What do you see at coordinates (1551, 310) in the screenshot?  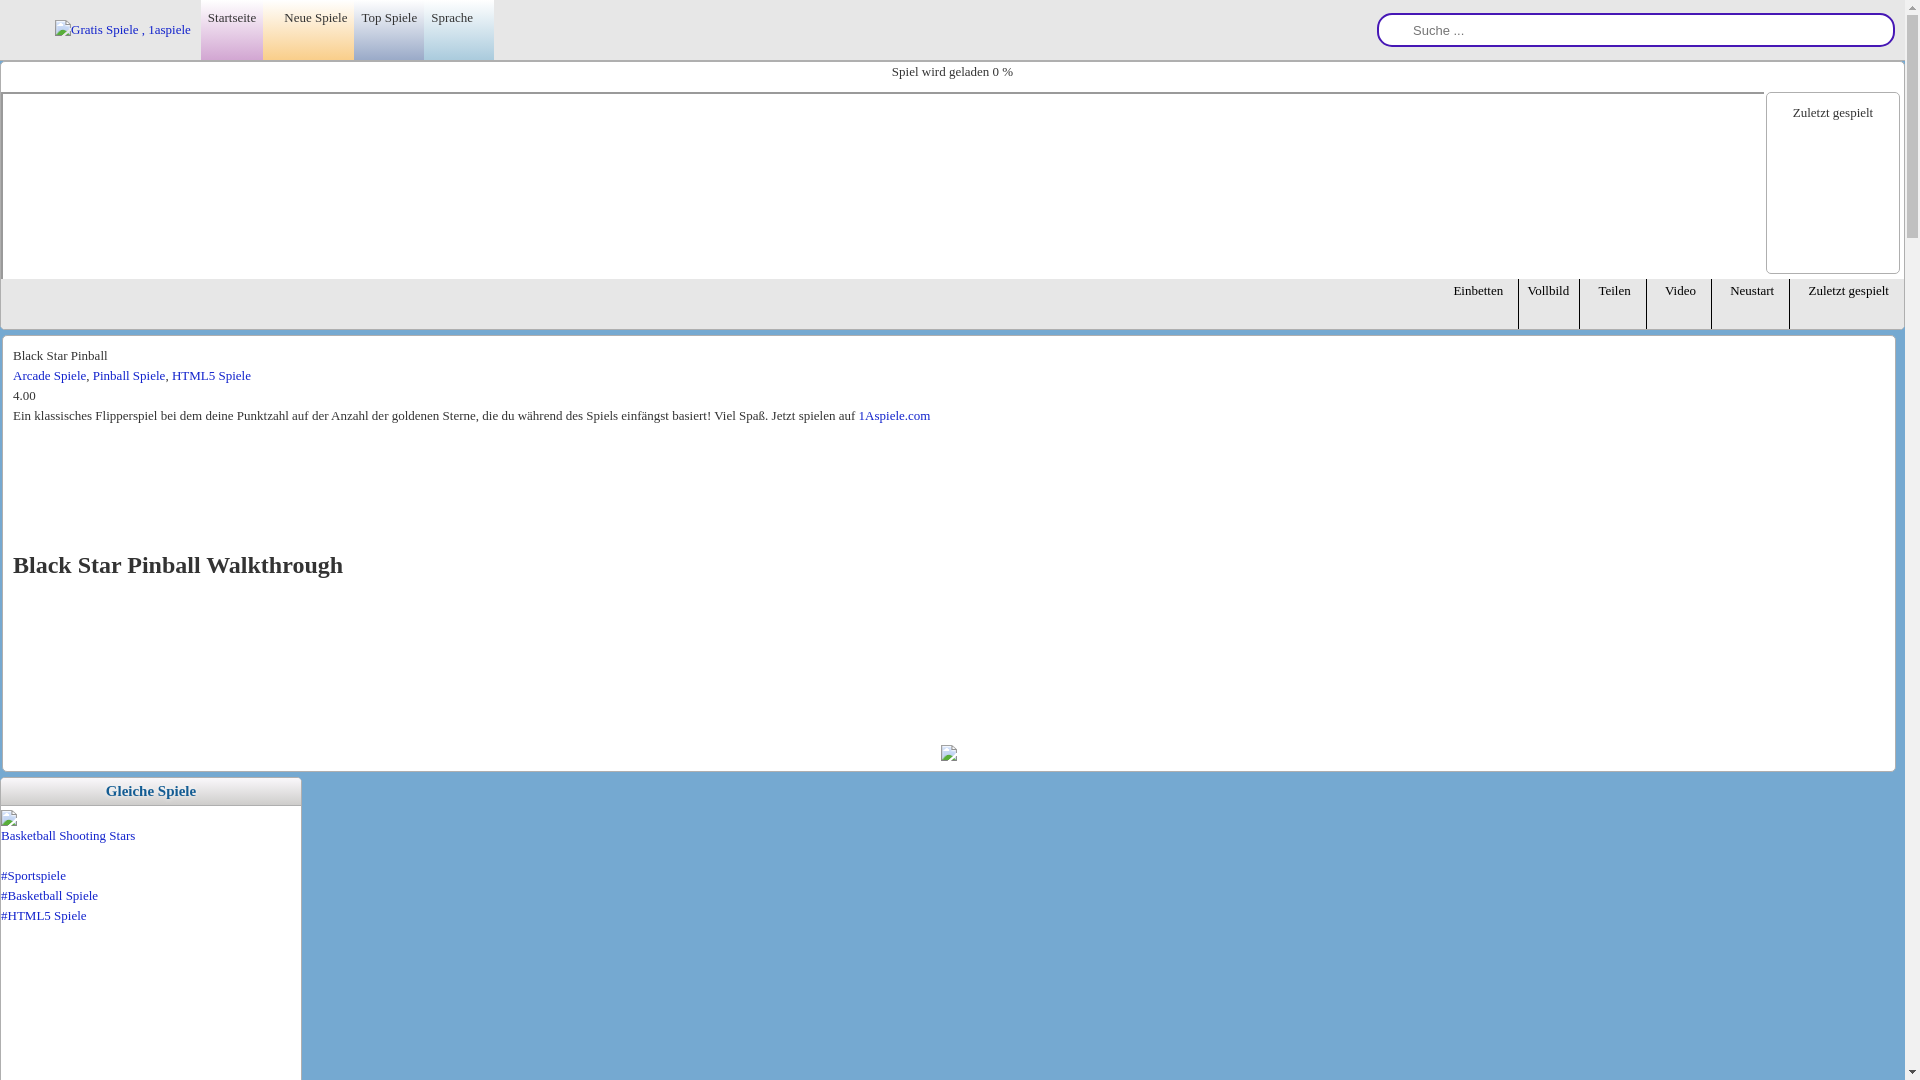 I see `Vollbild` at bounding box center [1551, 310].